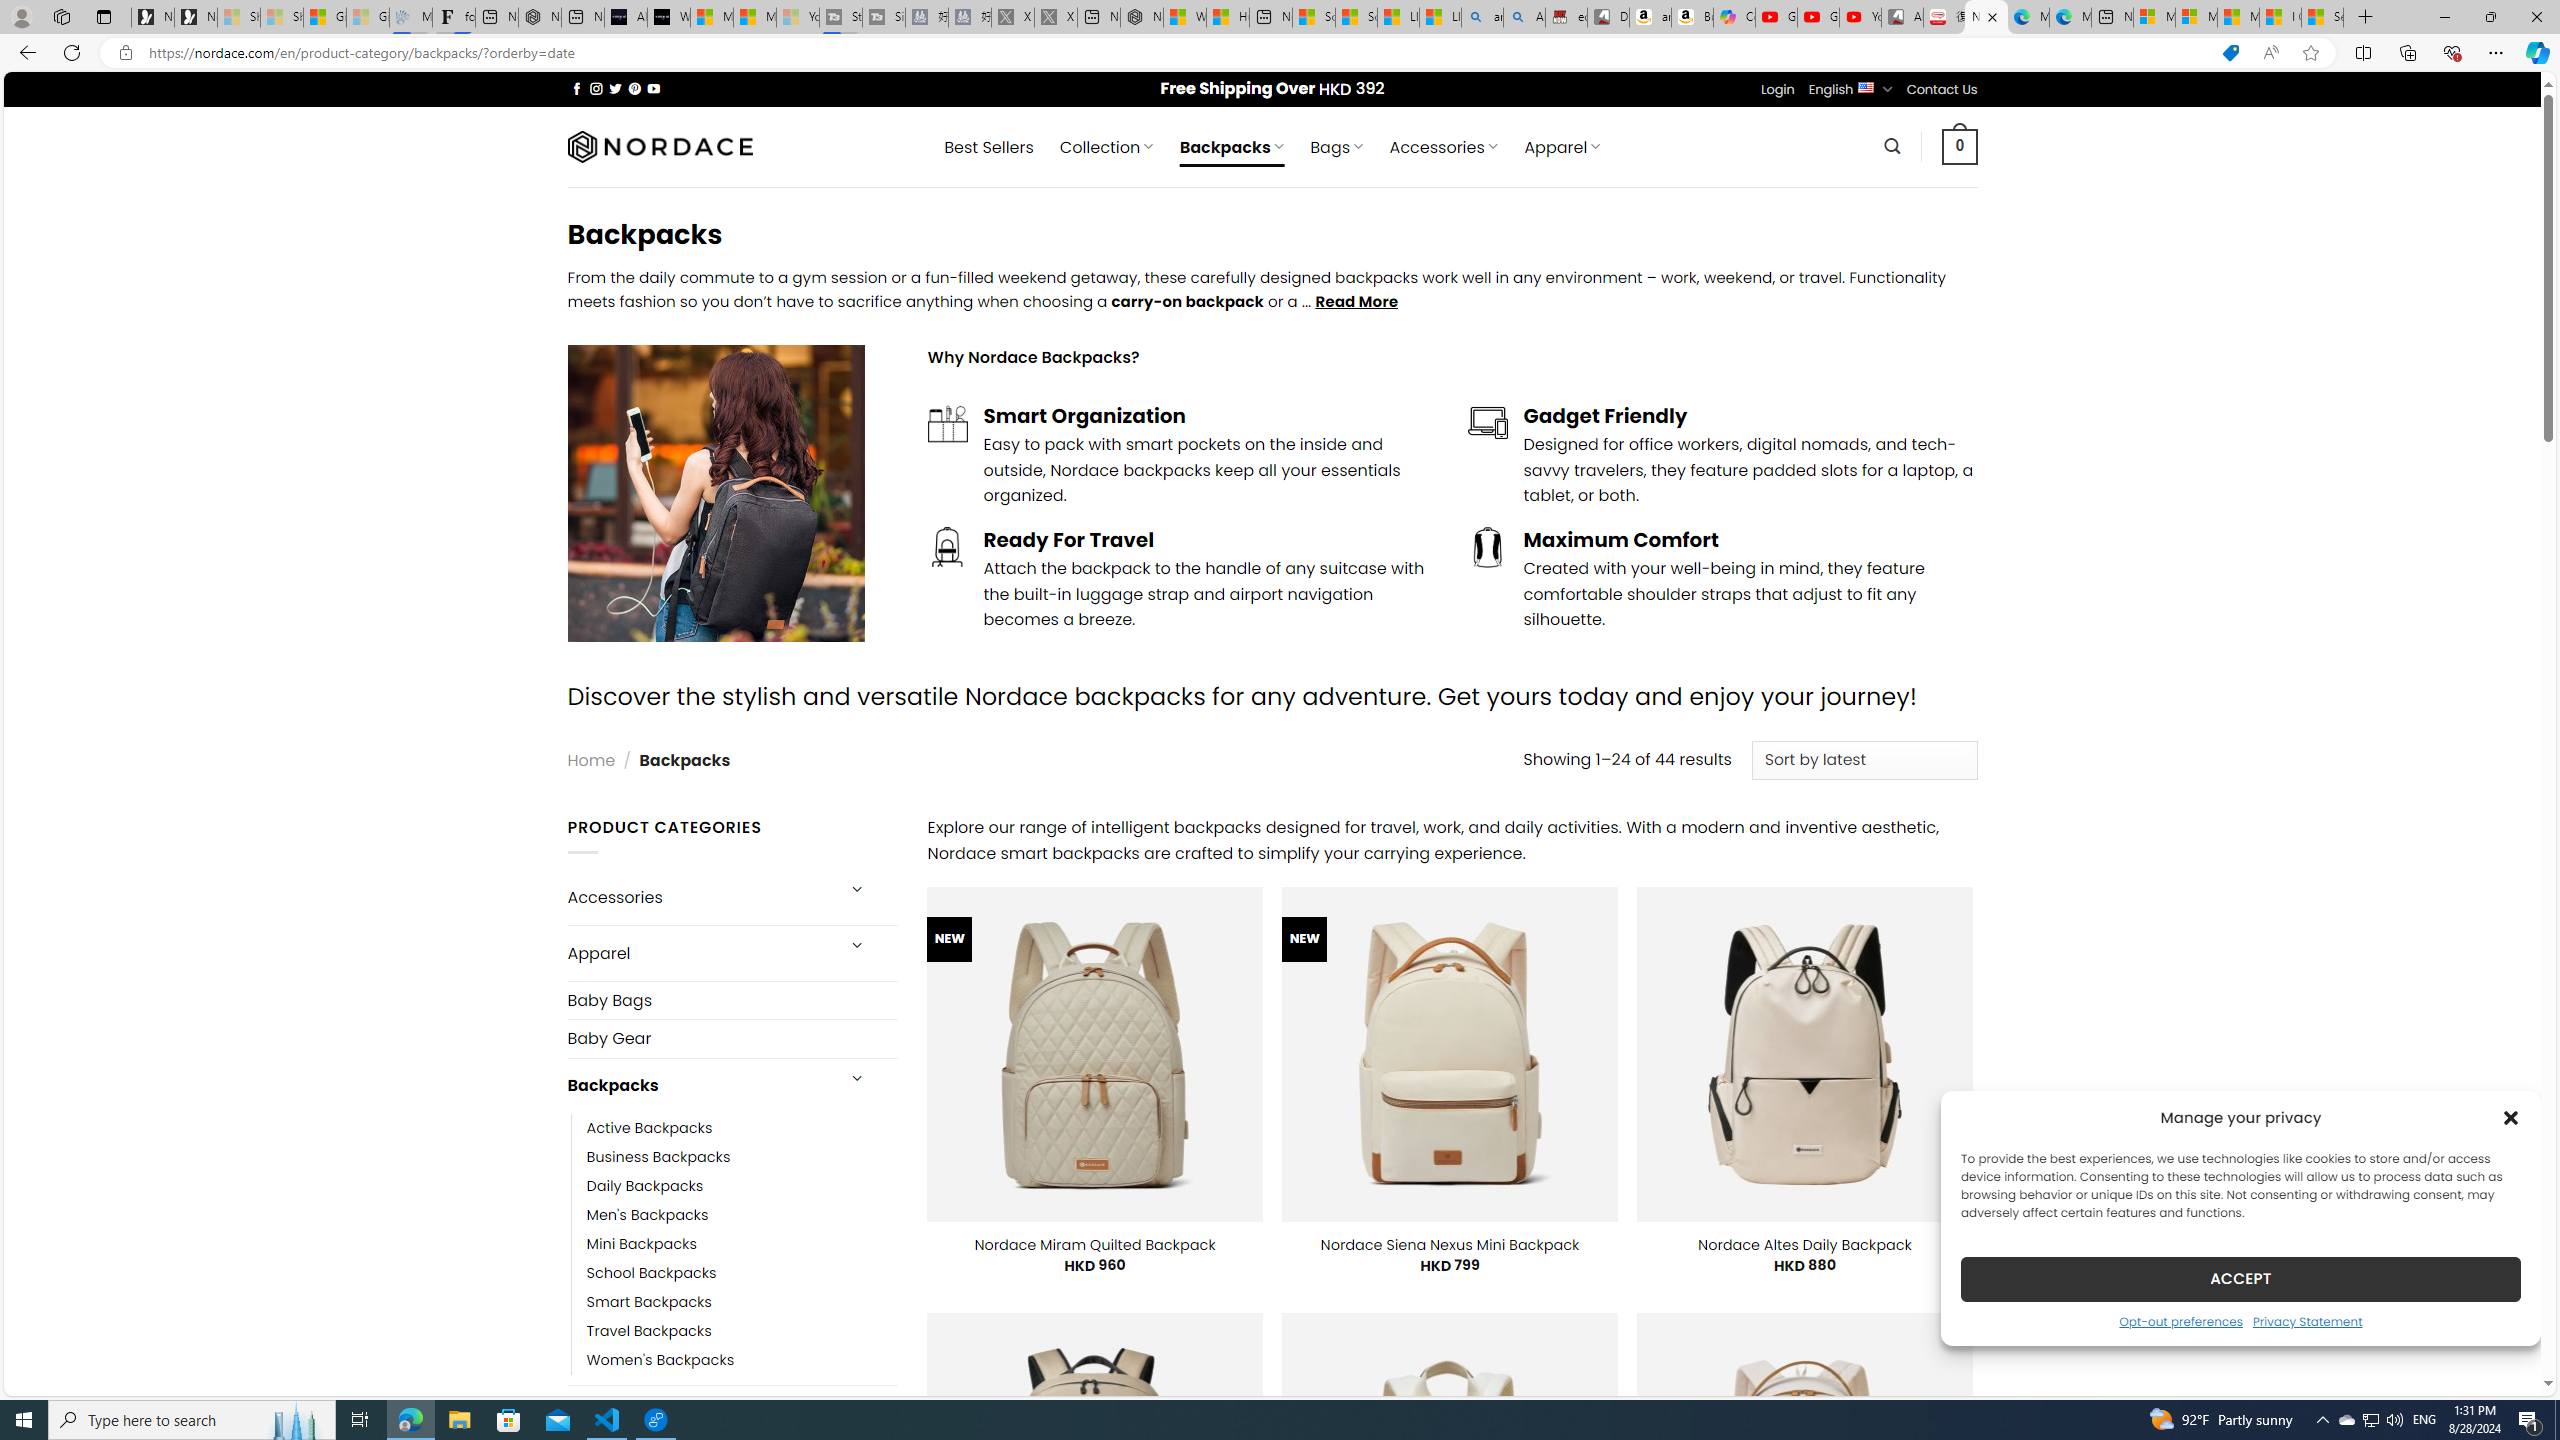 The width and height of the screenshot is (2560, 1440). What do you see at coordinates (698, 954) in the screenshot?
I see `Apparel` at bounding box center [698, 954].